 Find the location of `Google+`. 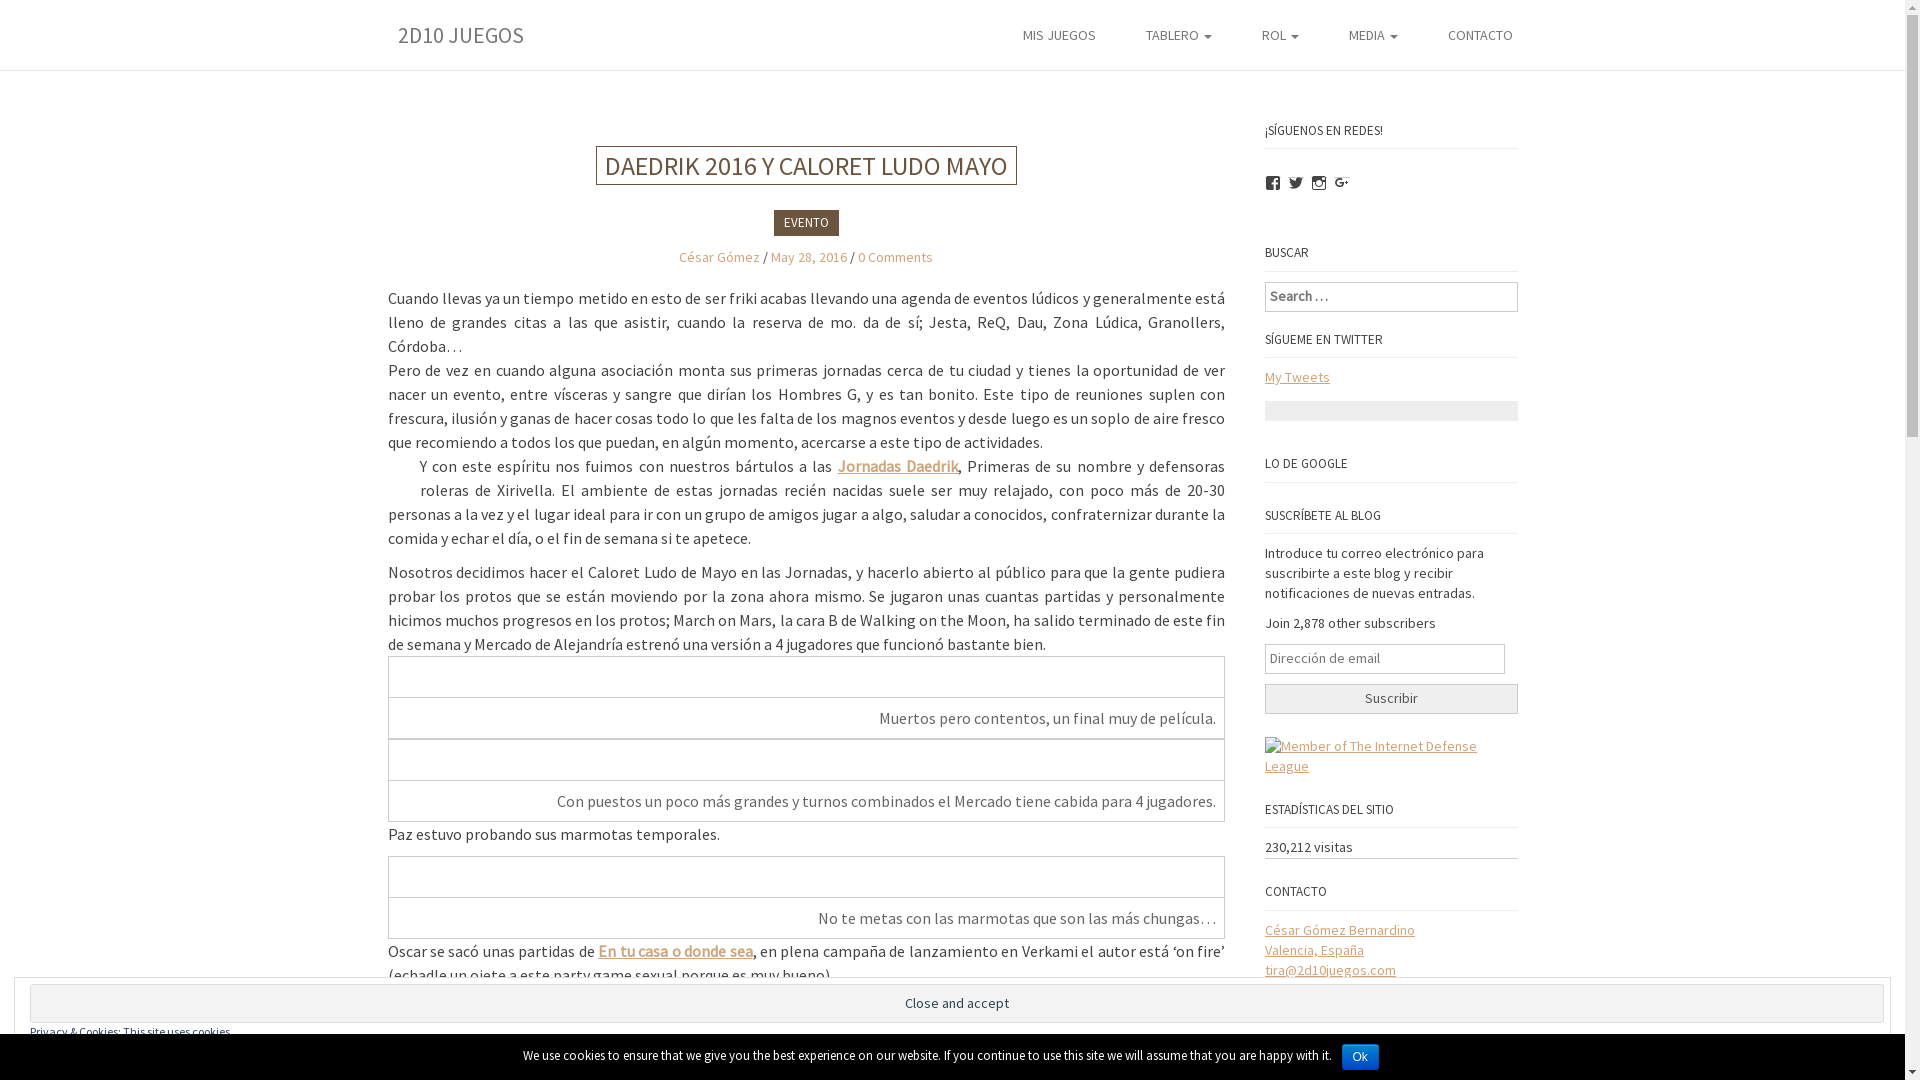

Google+ is located at coordinates (1342, 183).